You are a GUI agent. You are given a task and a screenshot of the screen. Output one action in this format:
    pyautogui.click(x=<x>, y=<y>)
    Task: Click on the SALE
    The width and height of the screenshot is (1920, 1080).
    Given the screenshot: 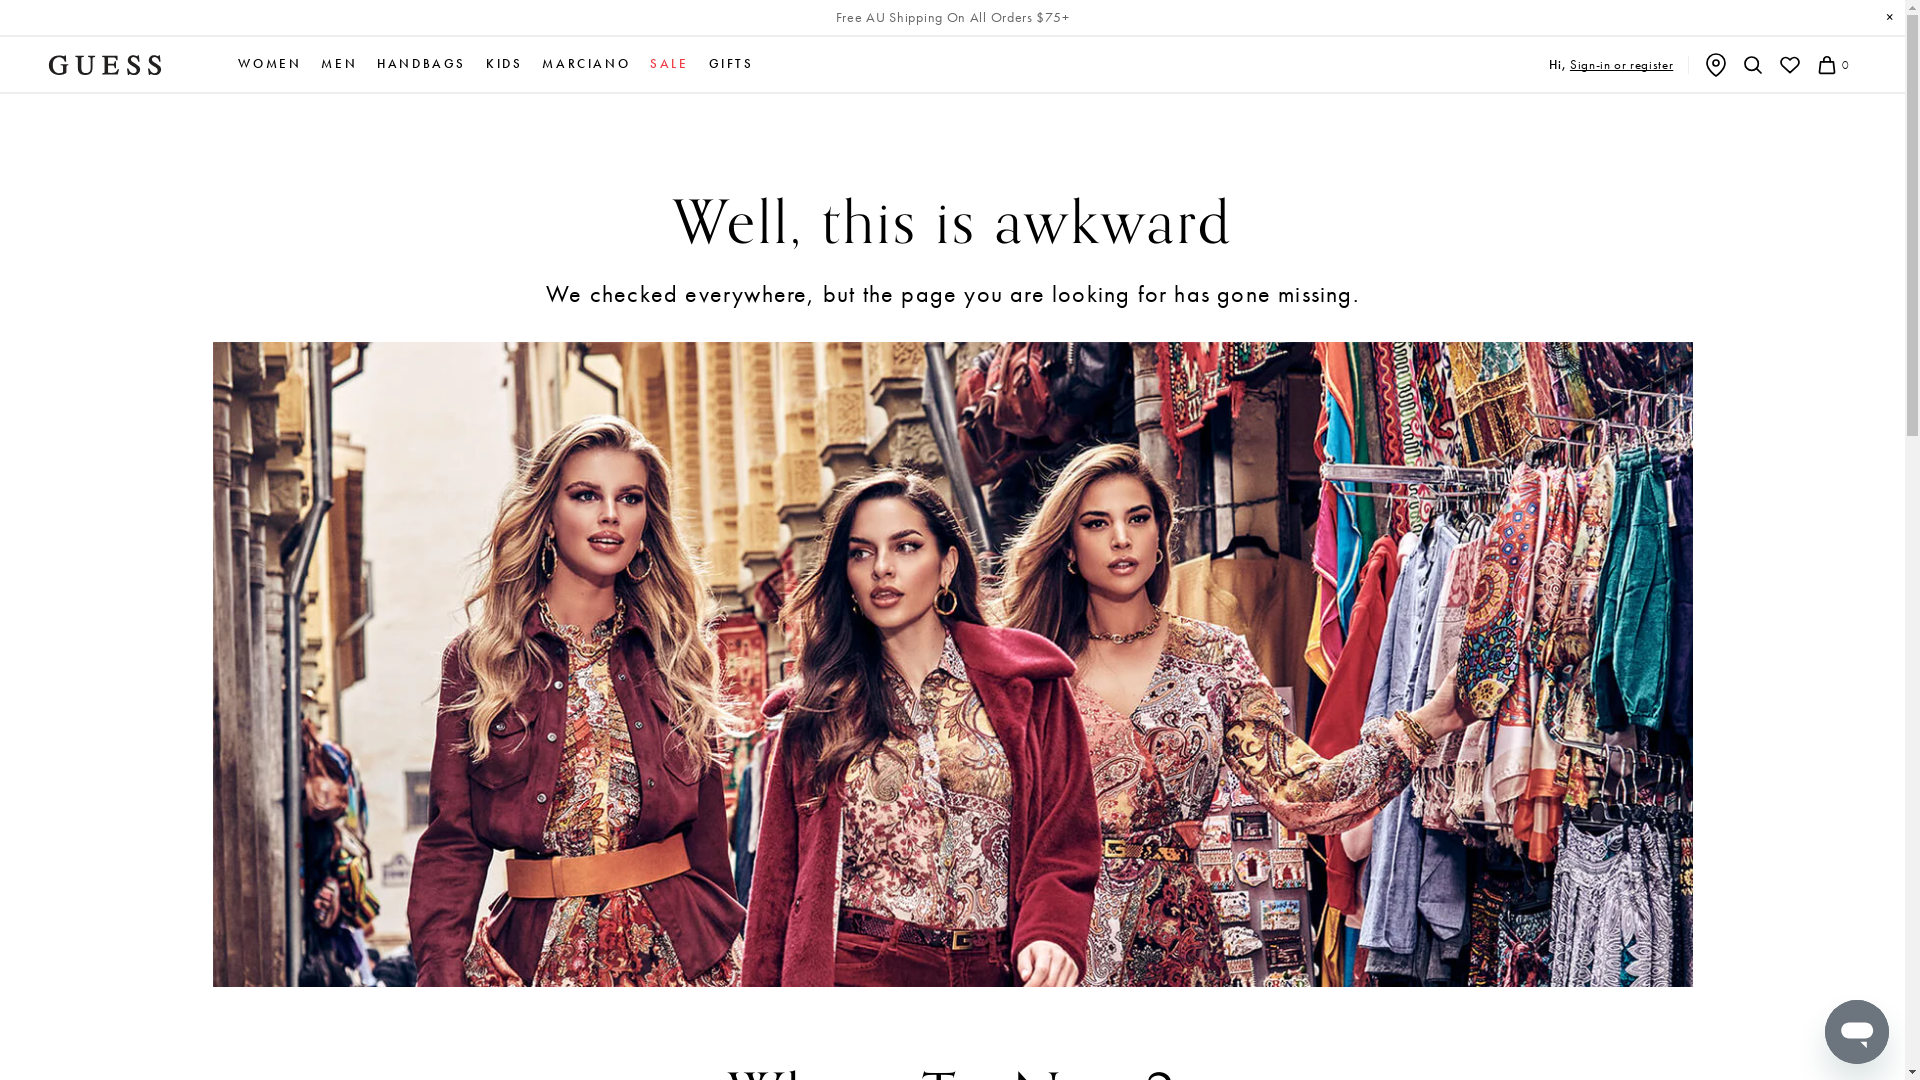 What is the action you would take?
    pyautogui.click(x=669, y=64)
    